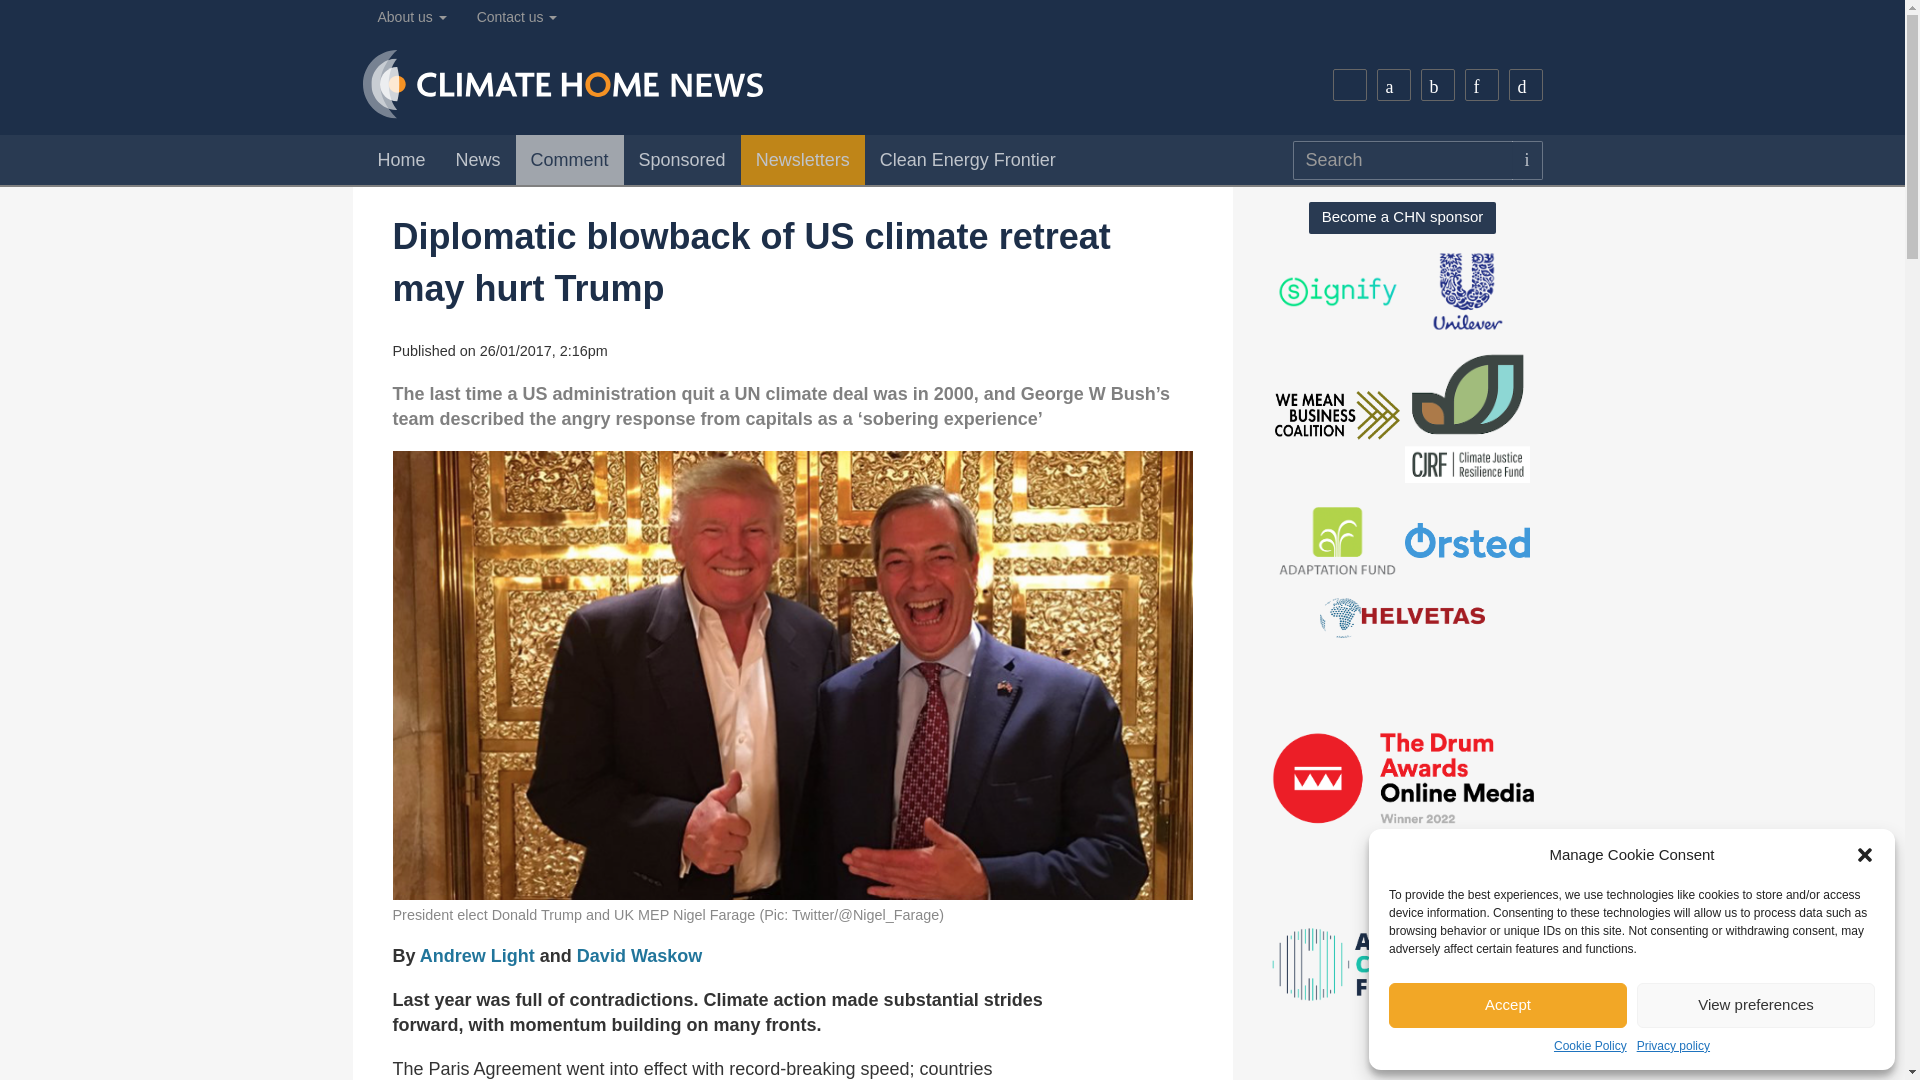  I want to click on Accept, so click(1507, 1005).